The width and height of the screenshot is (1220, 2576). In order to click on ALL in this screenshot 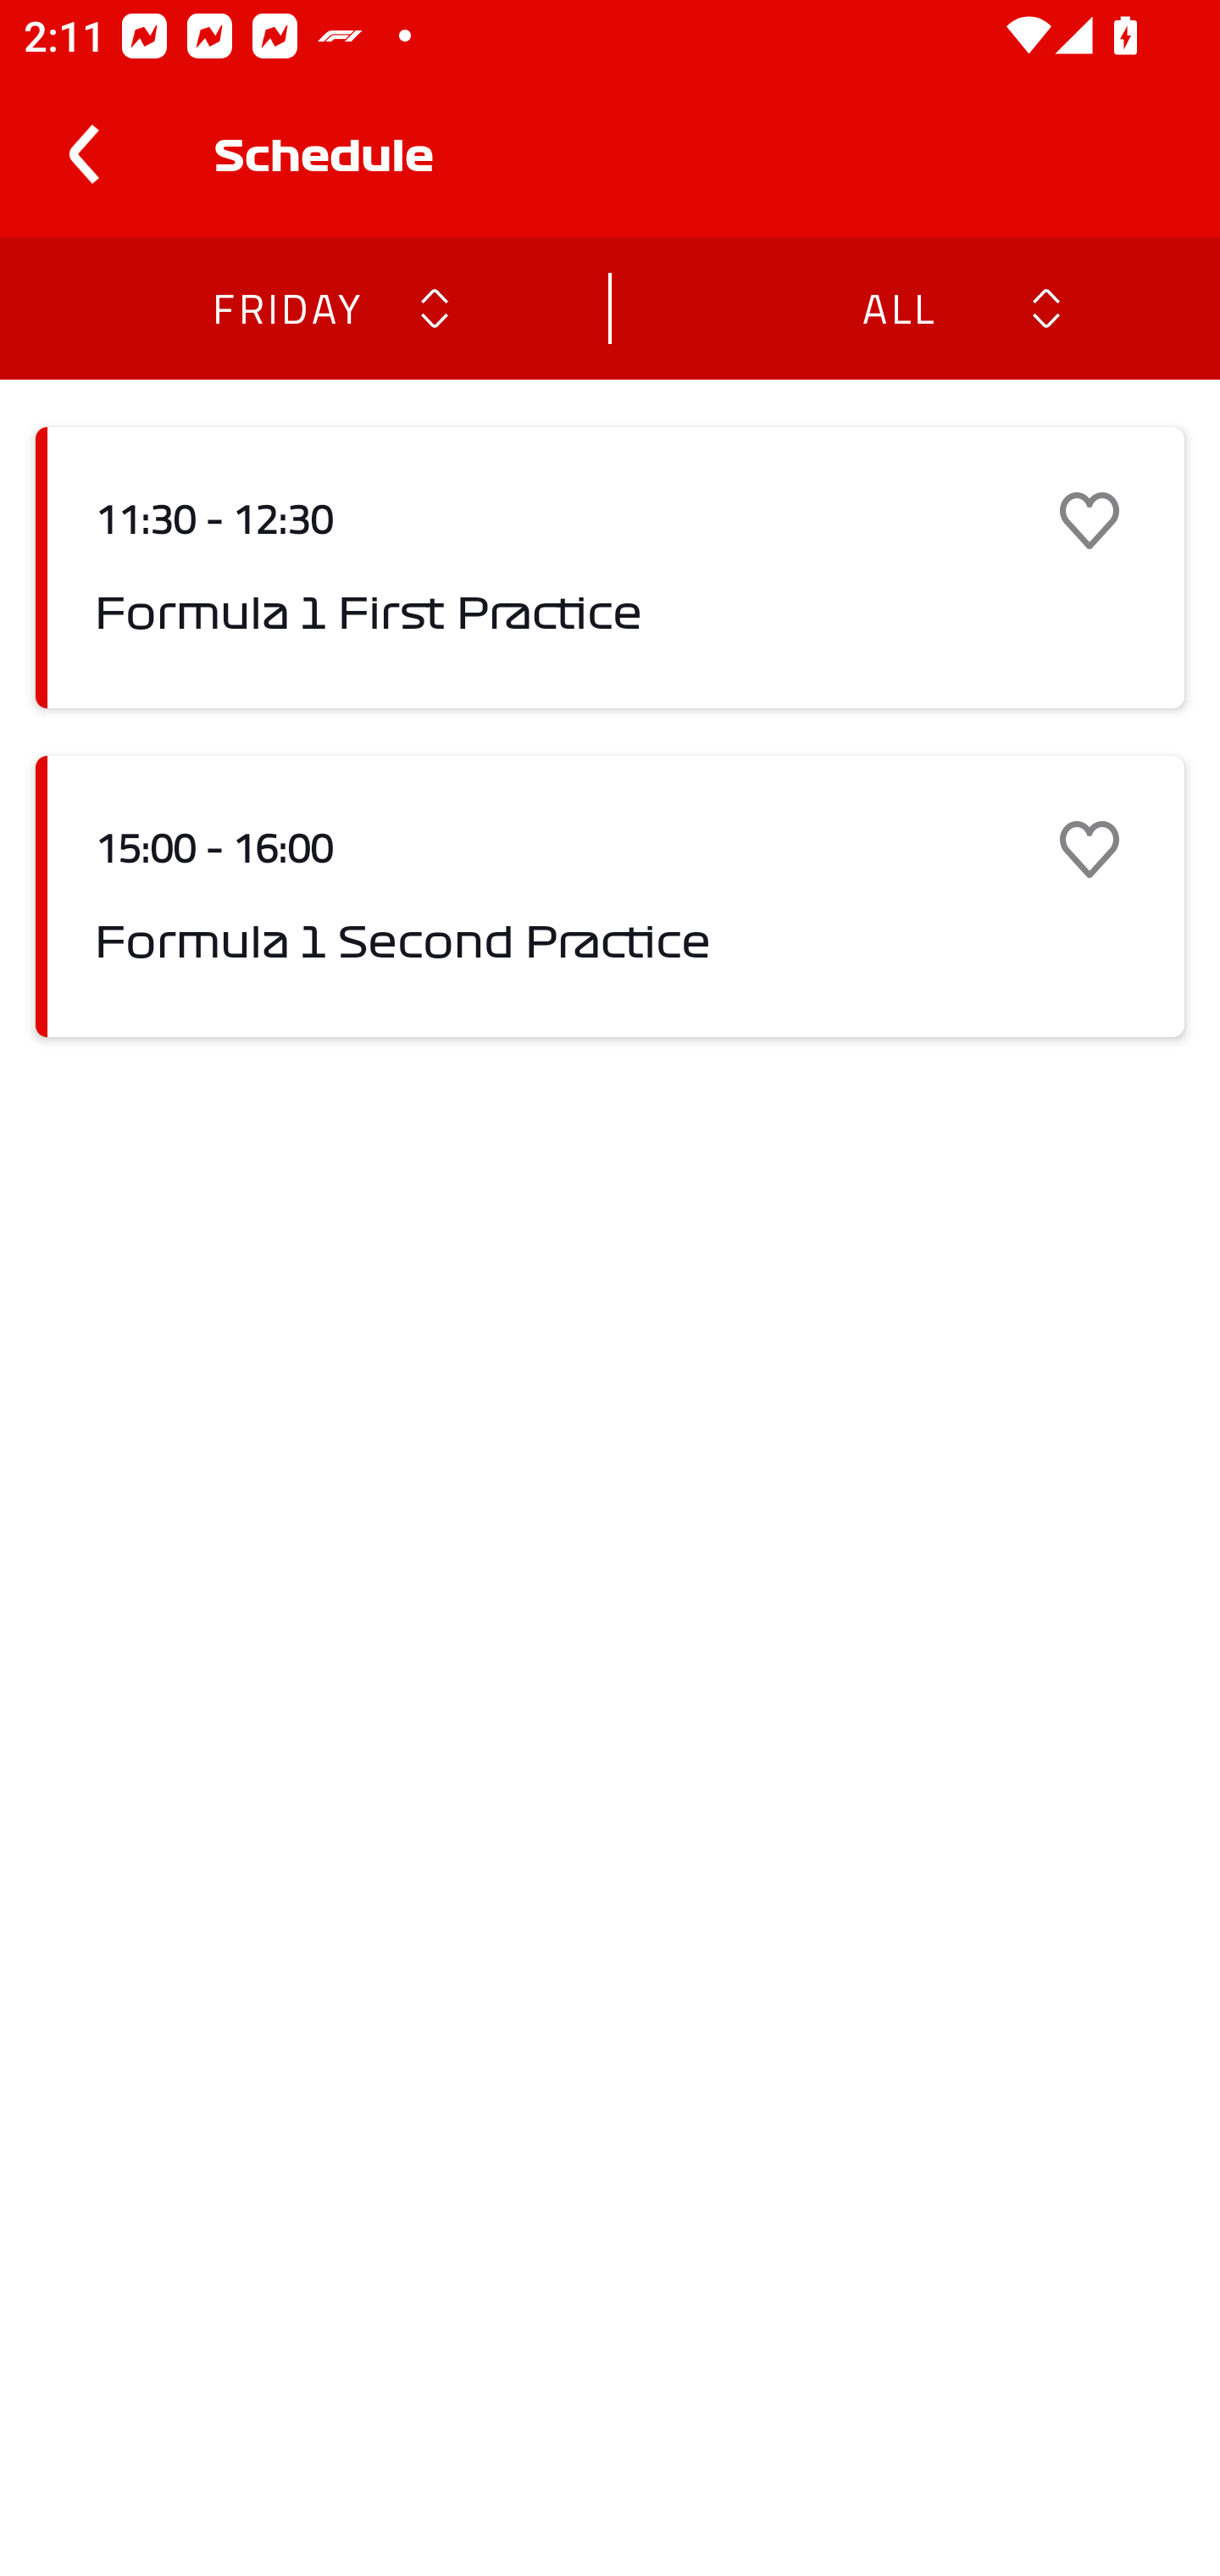, I will do `click(897, 307)`.